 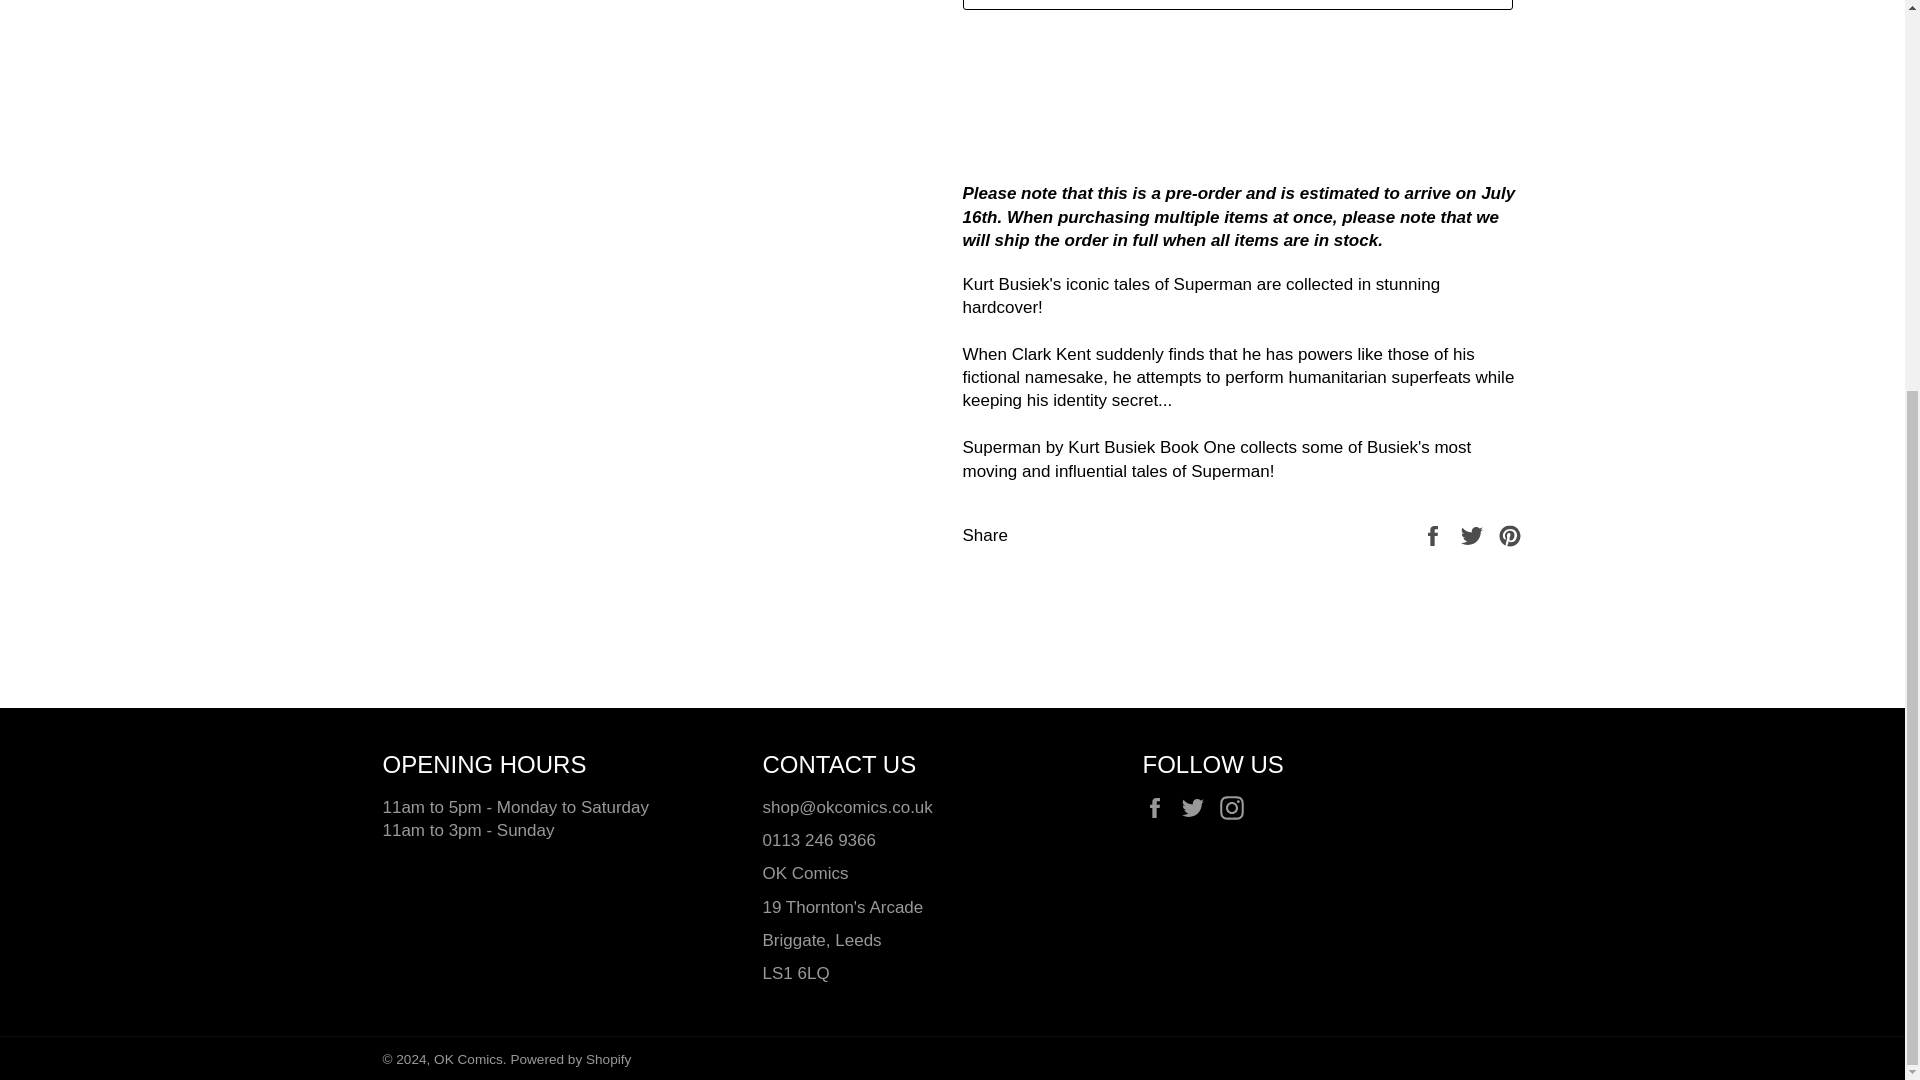 I want to click on Powered by Shopify, so click(x=570, y=1059).